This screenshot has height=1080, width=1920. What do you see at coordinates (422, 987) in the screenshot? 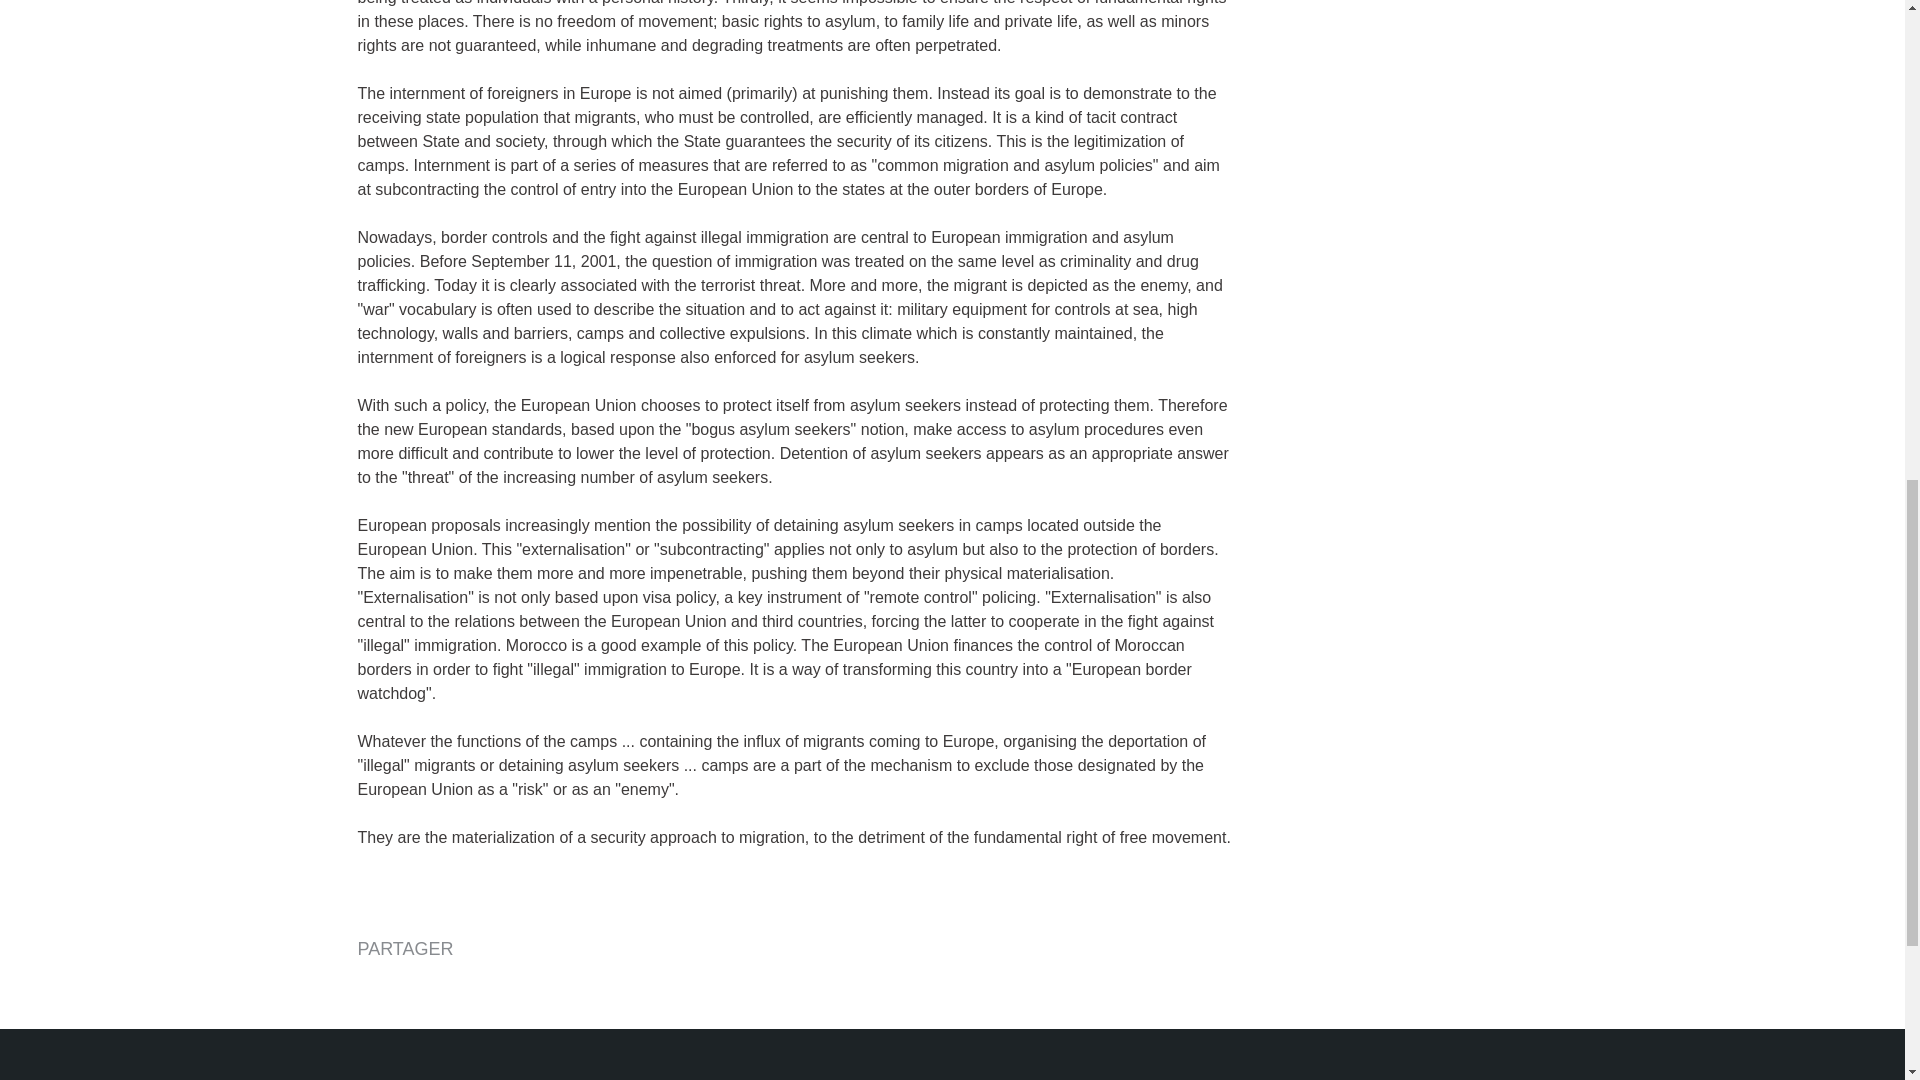
I see `Partager sur Twitter` at bounding box center [422, 987].